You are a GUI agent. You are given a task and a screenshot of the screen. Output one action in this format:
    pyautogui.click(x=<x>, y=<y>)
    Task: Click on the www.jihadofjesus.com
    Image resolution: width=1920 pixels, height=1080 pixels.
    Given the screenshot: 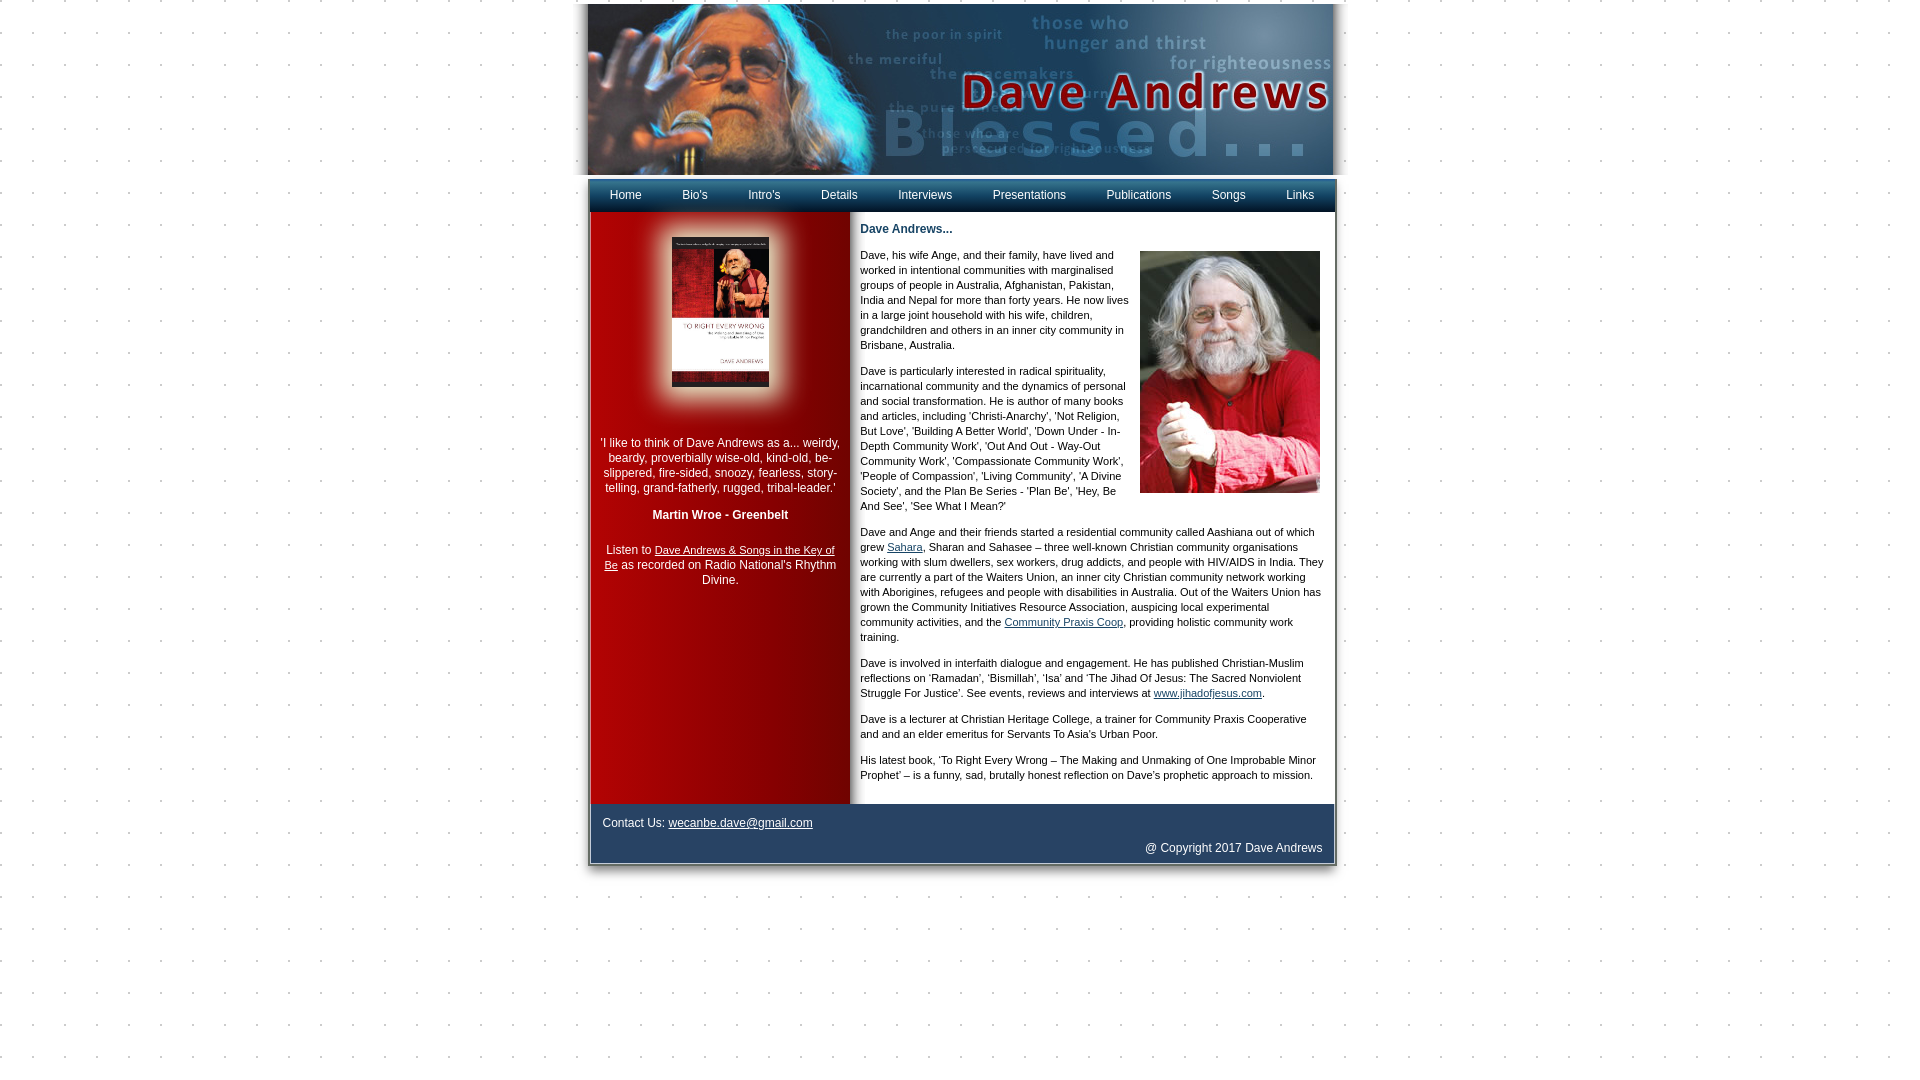 What is the action you would take?
    pyautogui.click(x=1208, y=693)
    